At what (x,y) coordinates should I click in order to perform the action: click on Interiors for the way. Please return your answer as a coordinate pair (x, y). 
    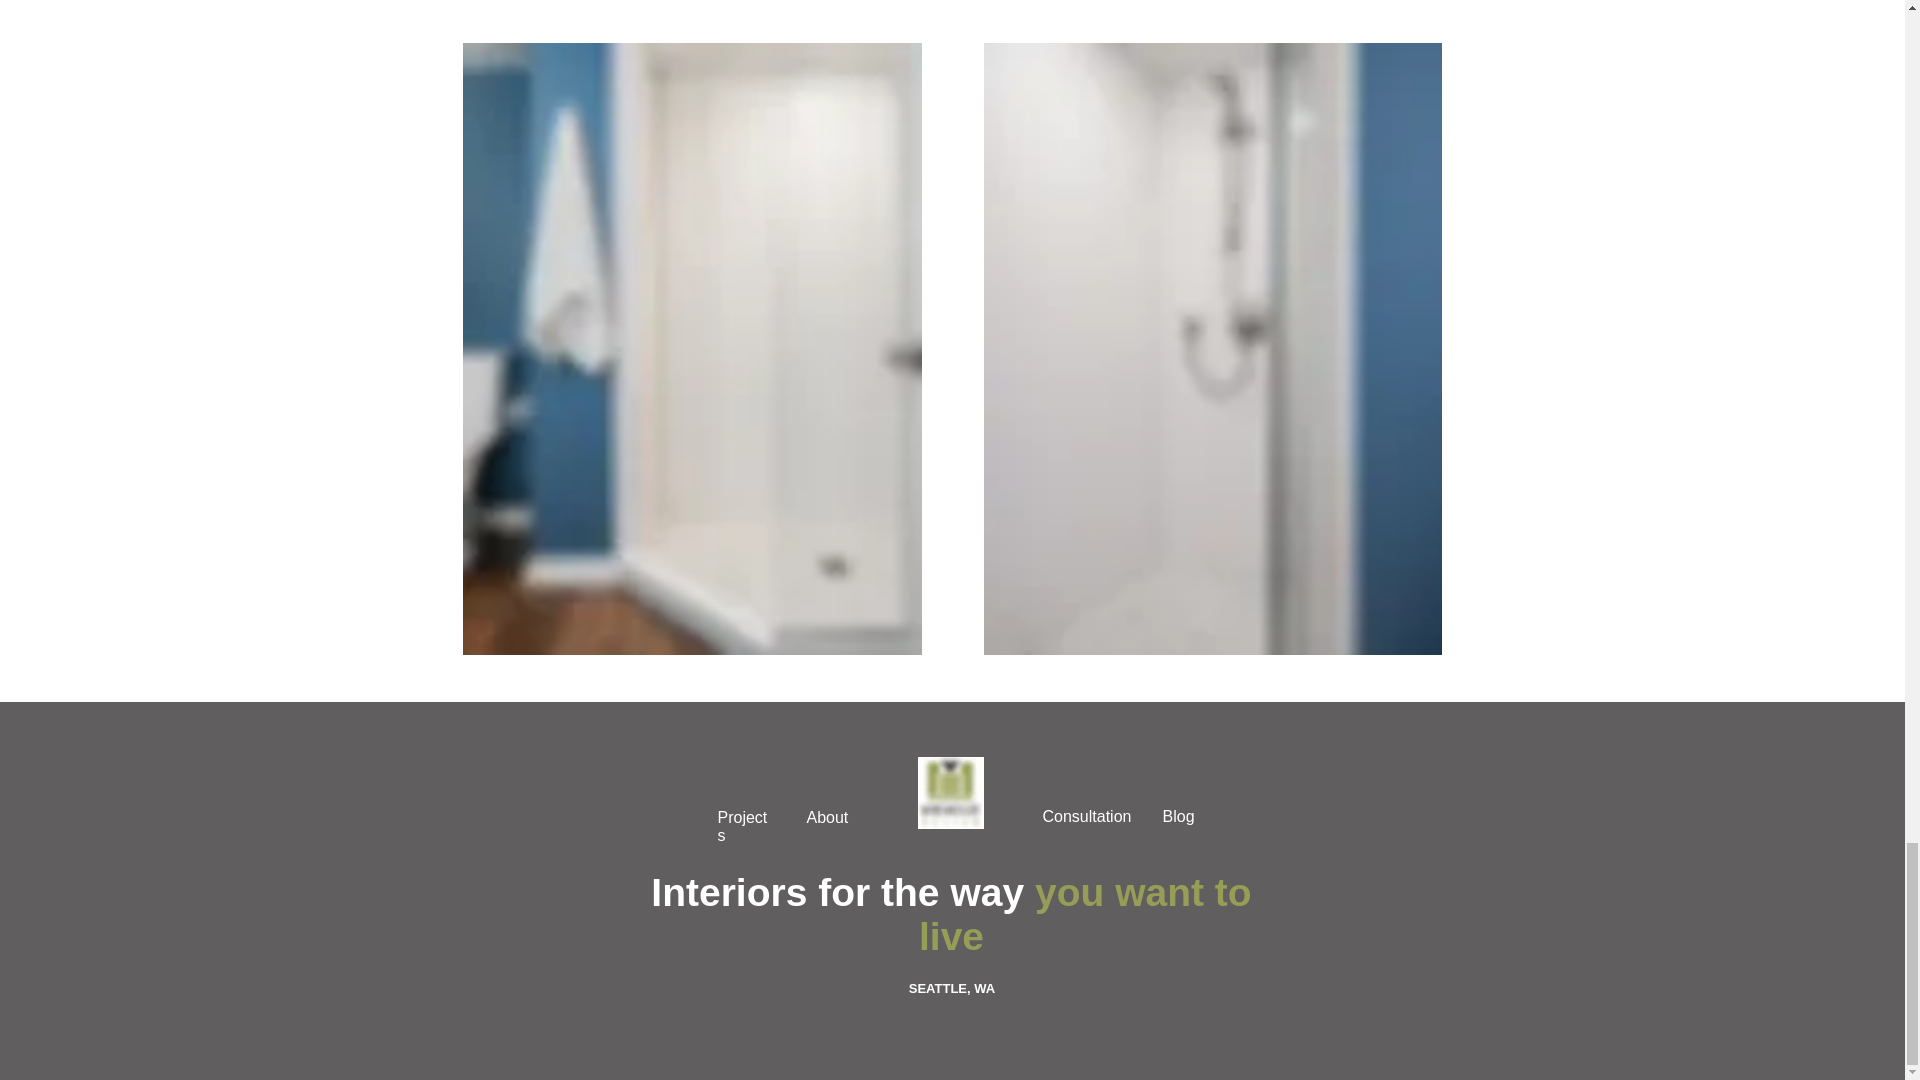
    Looking at the image, I should click on (842, 892).